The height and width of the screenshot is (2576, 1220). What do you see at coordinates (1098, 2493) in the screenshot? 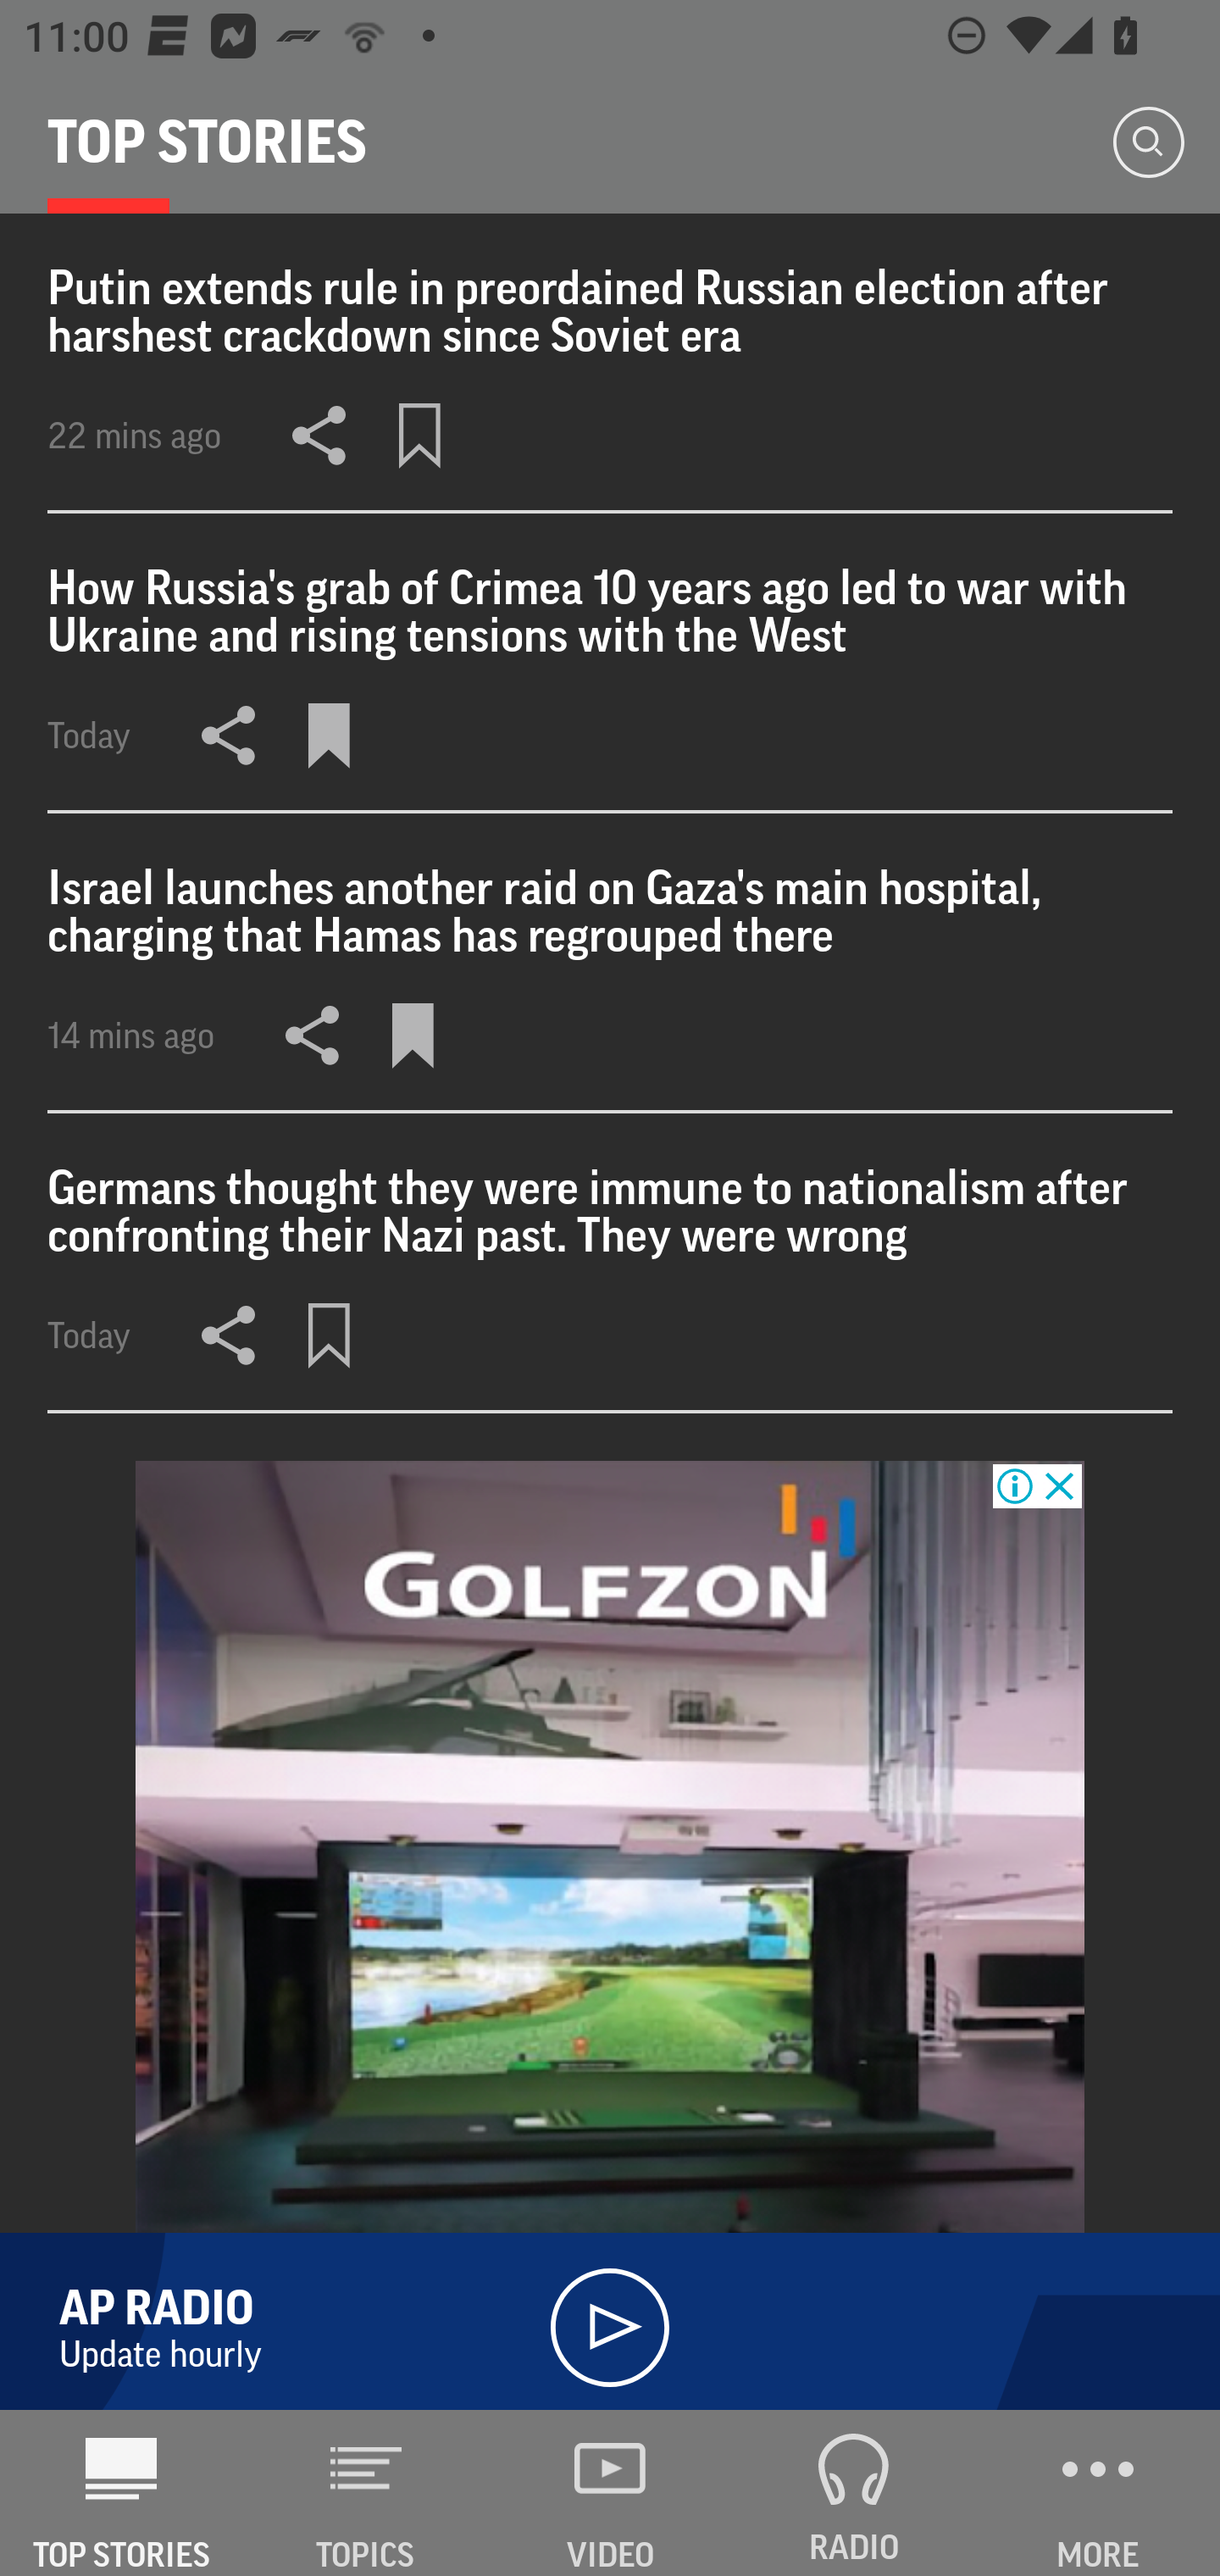
I see `MORE` at bounding box center [1098, 2493].